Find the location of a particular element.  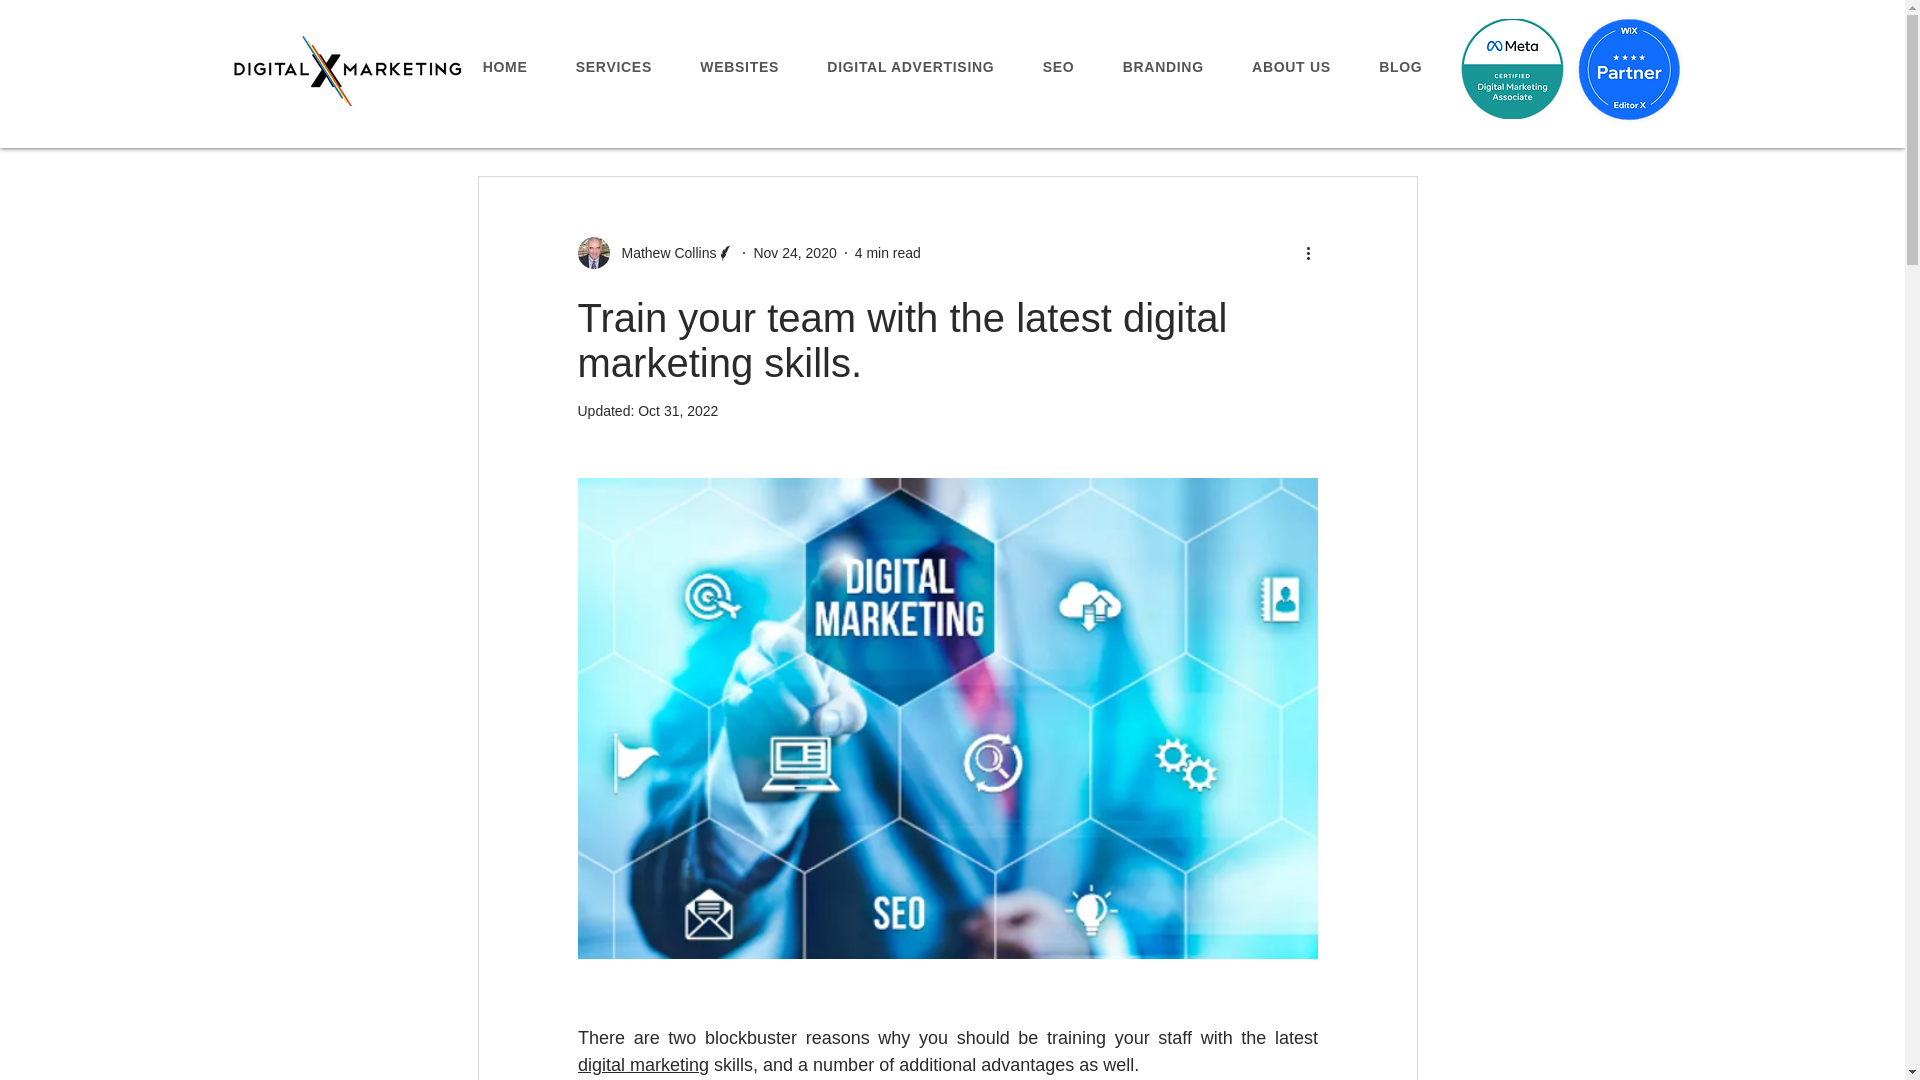

HOME is located at coordinates (504, 66).